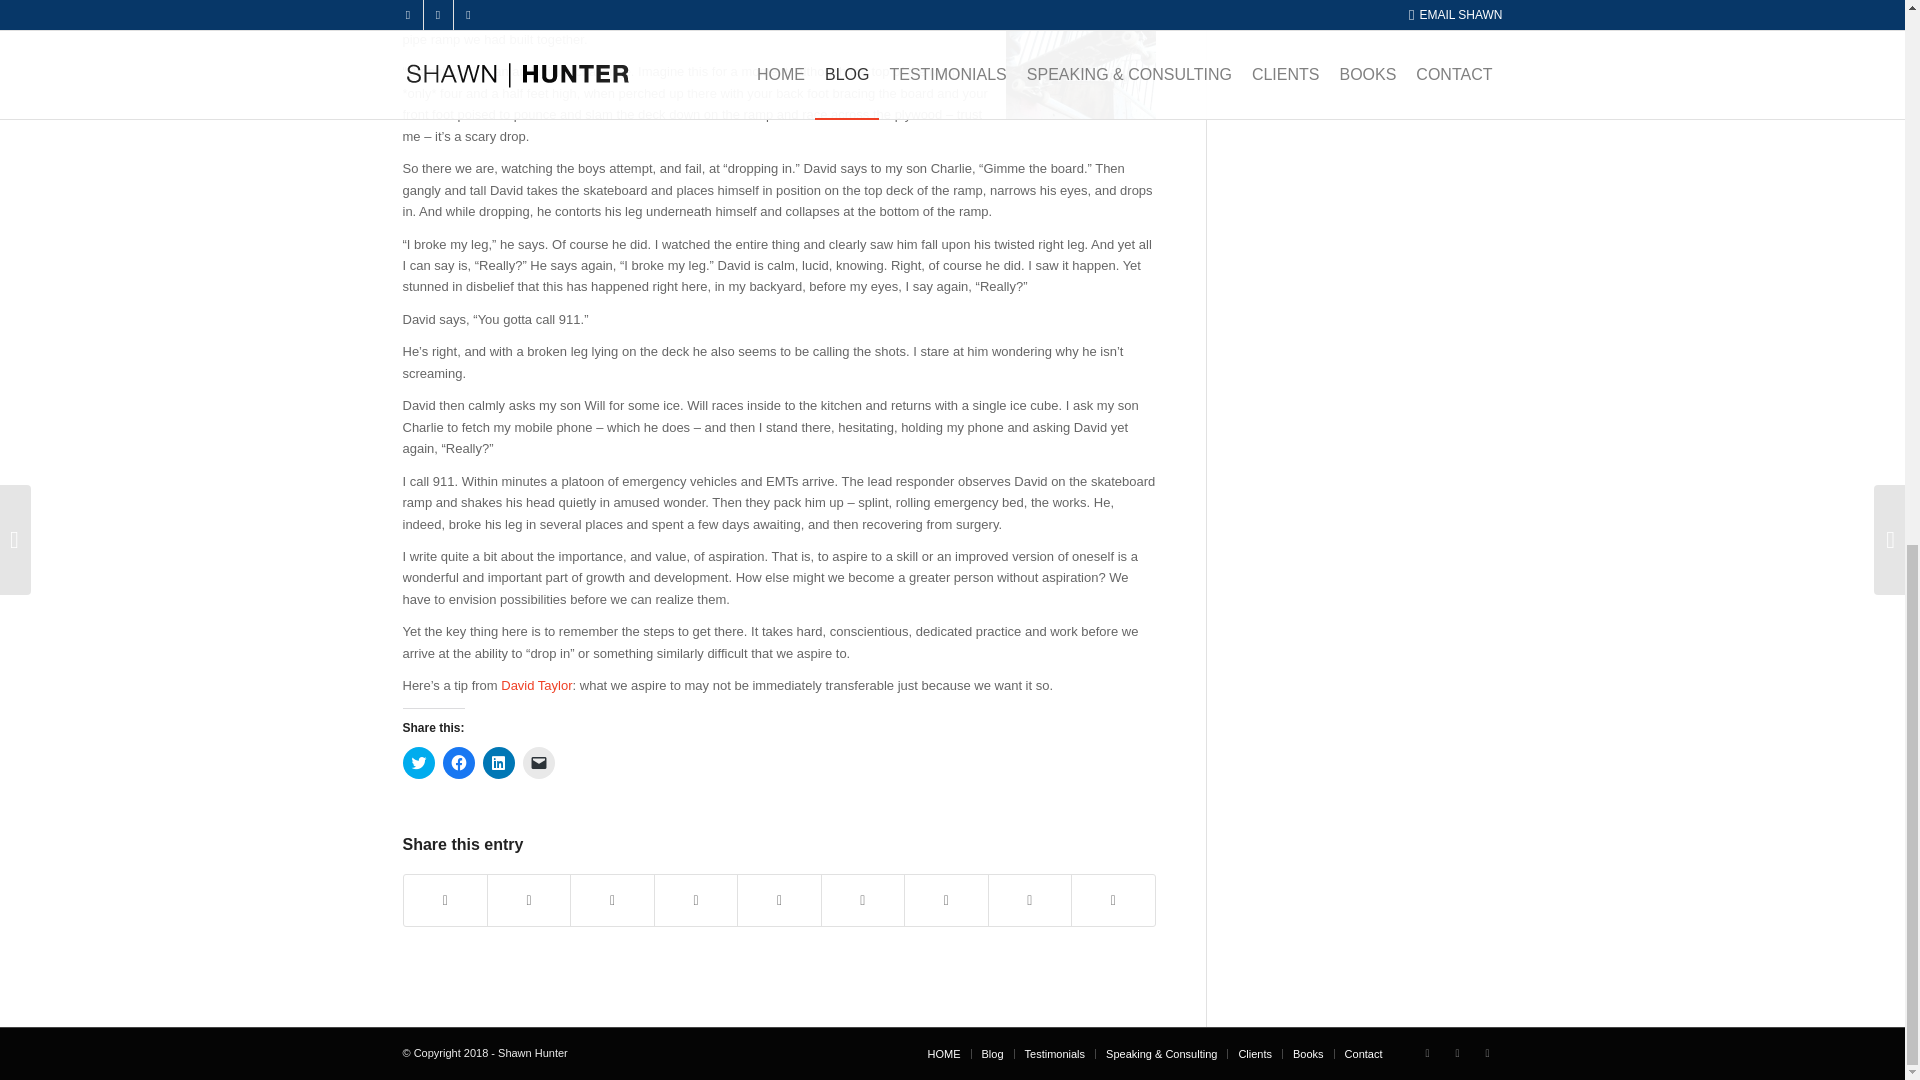 This screenshot has width=1920, height=1080. What do you see at coordinates (417, 762) in the screenshot?
I see `Click to share on Twitter` at bounding box center [417, 762].